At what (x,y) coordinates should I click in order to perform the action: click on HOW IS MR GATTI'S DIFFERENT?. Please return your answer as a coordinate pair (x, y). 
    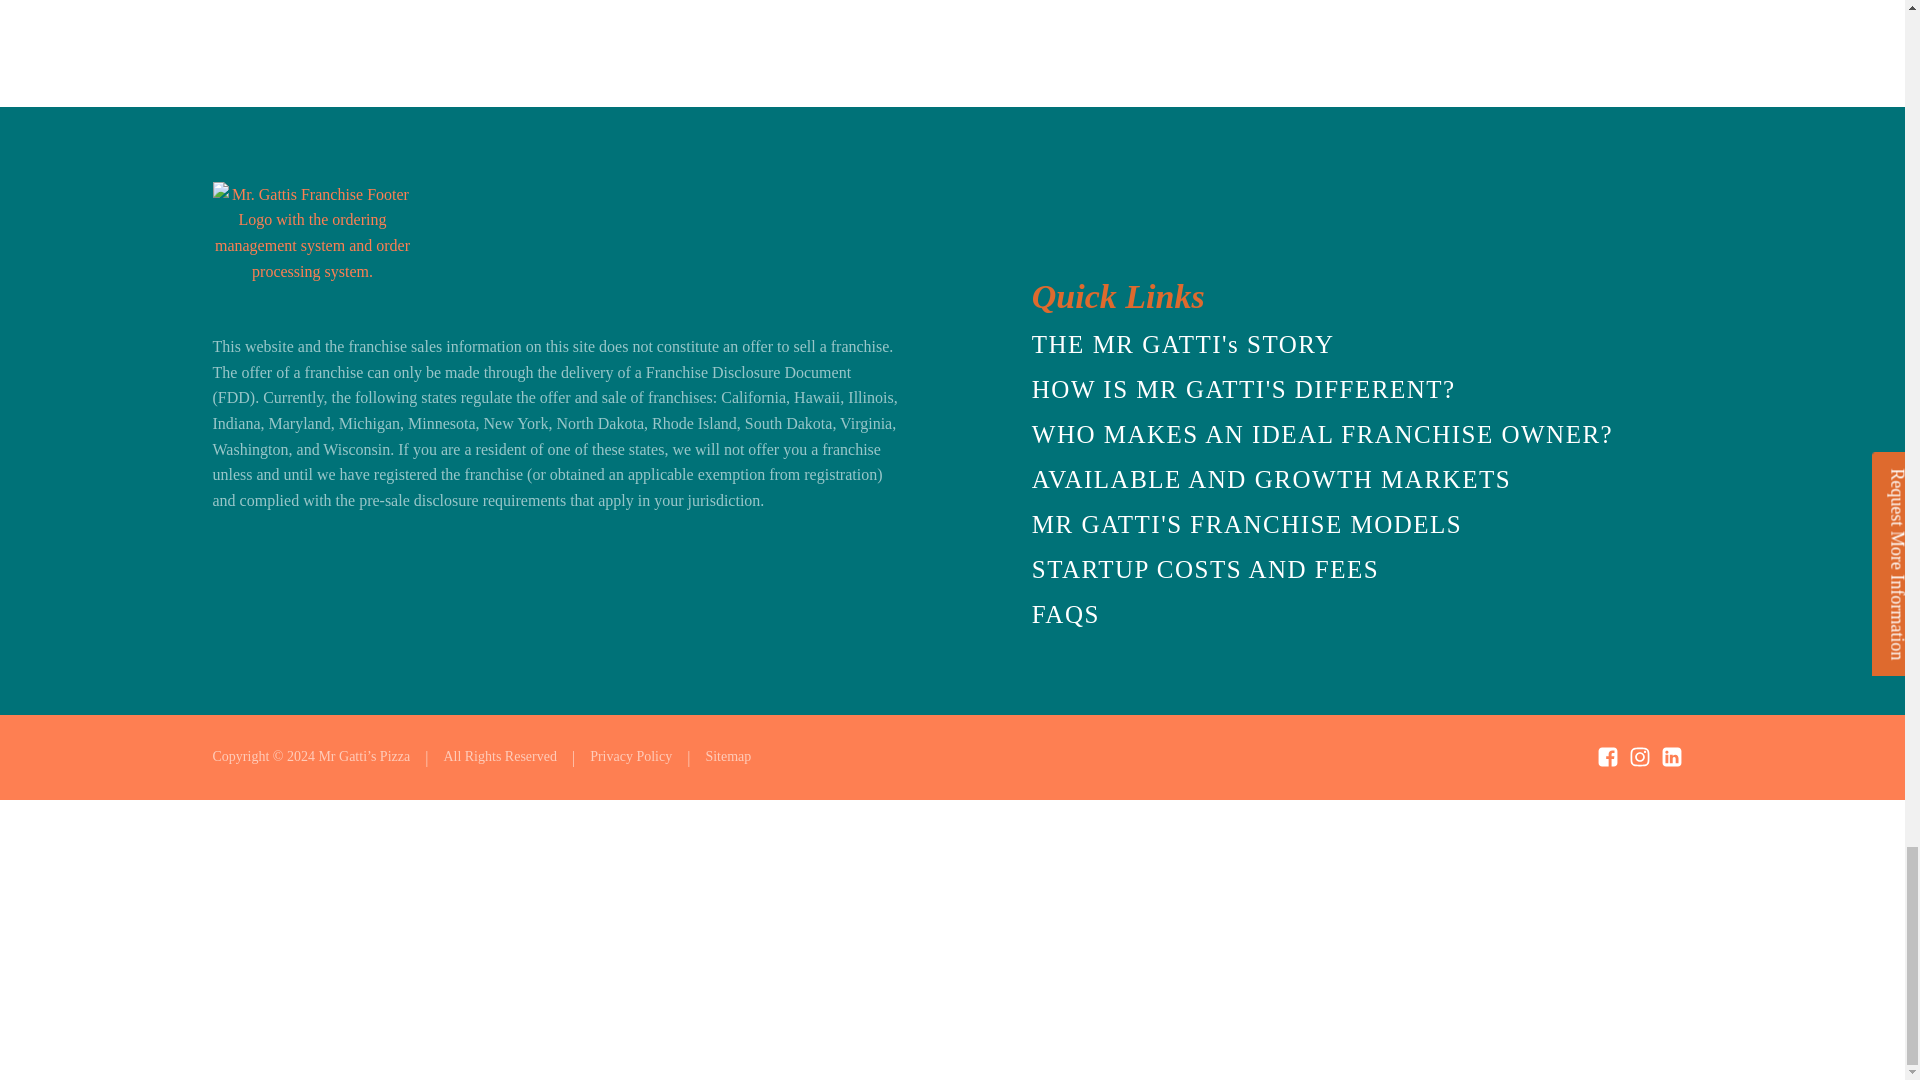
    Looking at the image, I should click on (1244, 390).